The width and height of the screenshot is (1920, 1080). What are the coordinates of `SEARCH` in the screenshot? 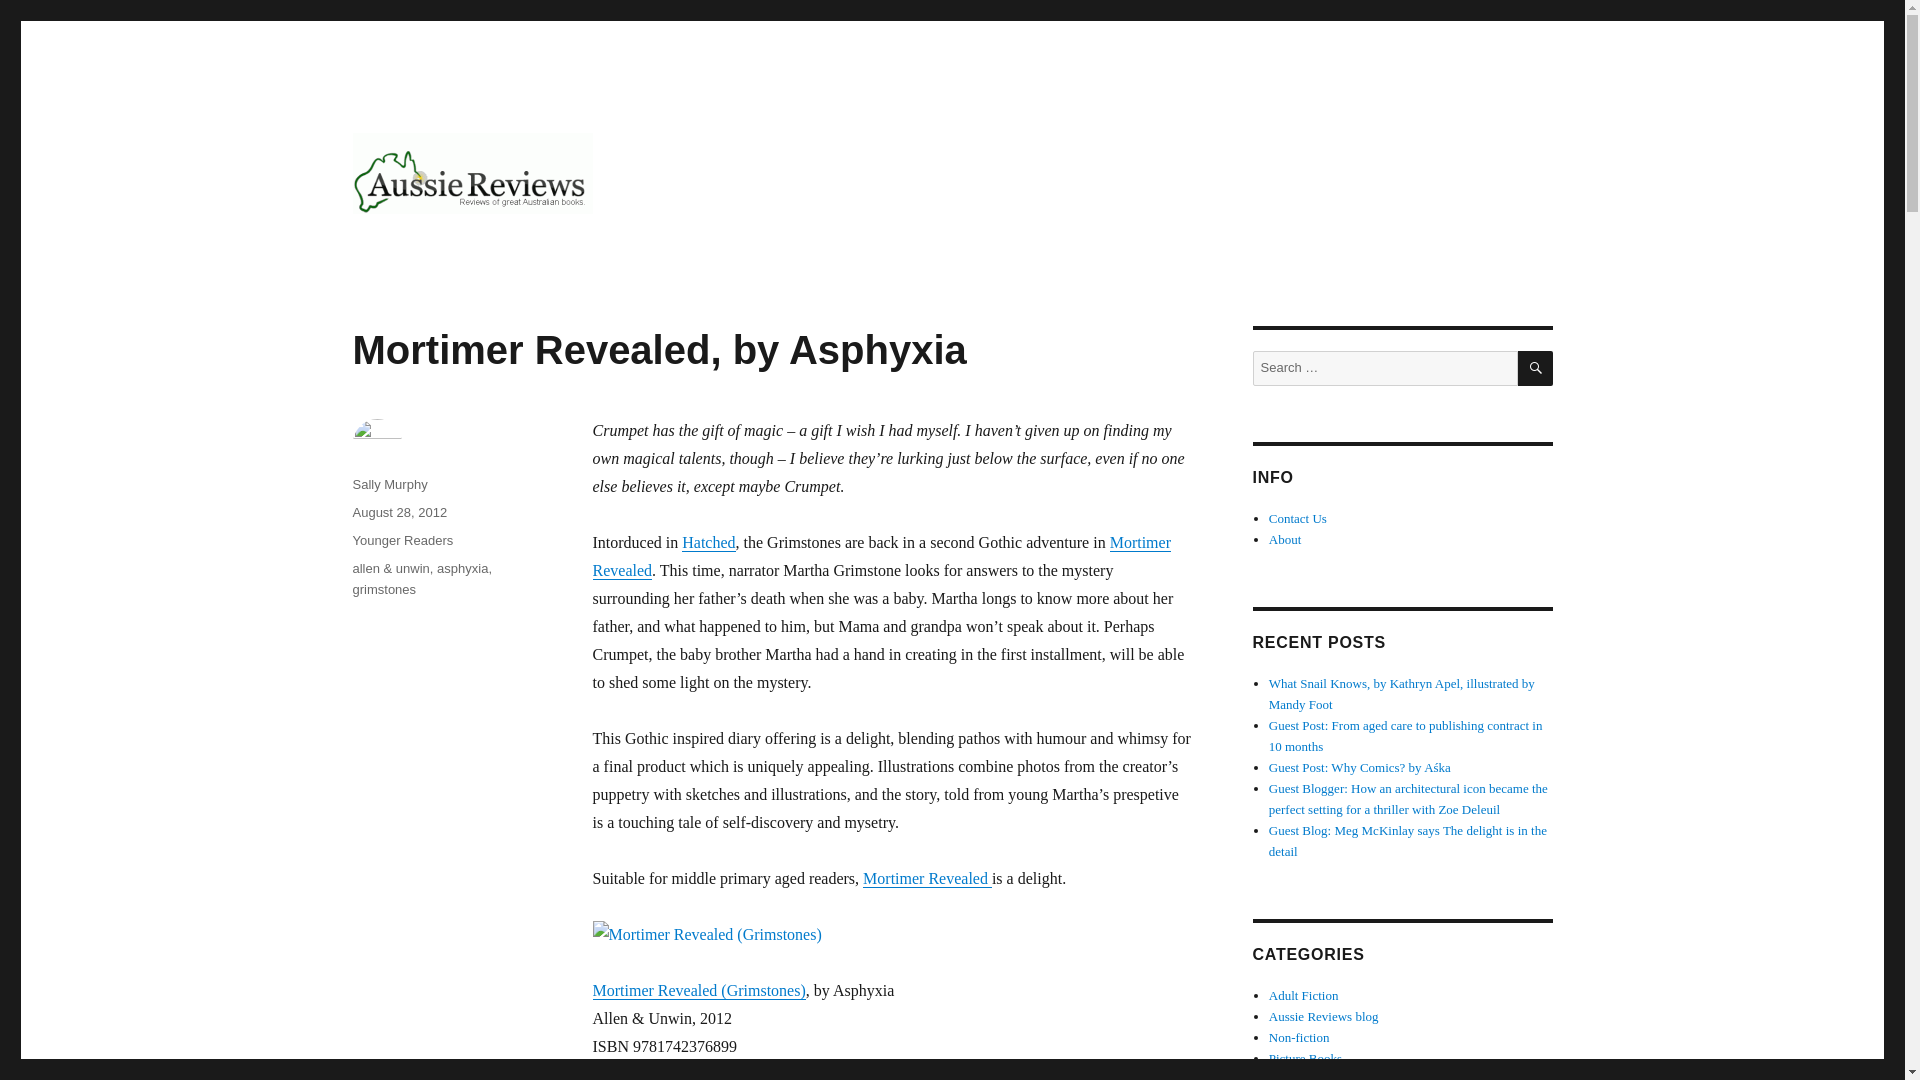 It's located at (1536, 368).